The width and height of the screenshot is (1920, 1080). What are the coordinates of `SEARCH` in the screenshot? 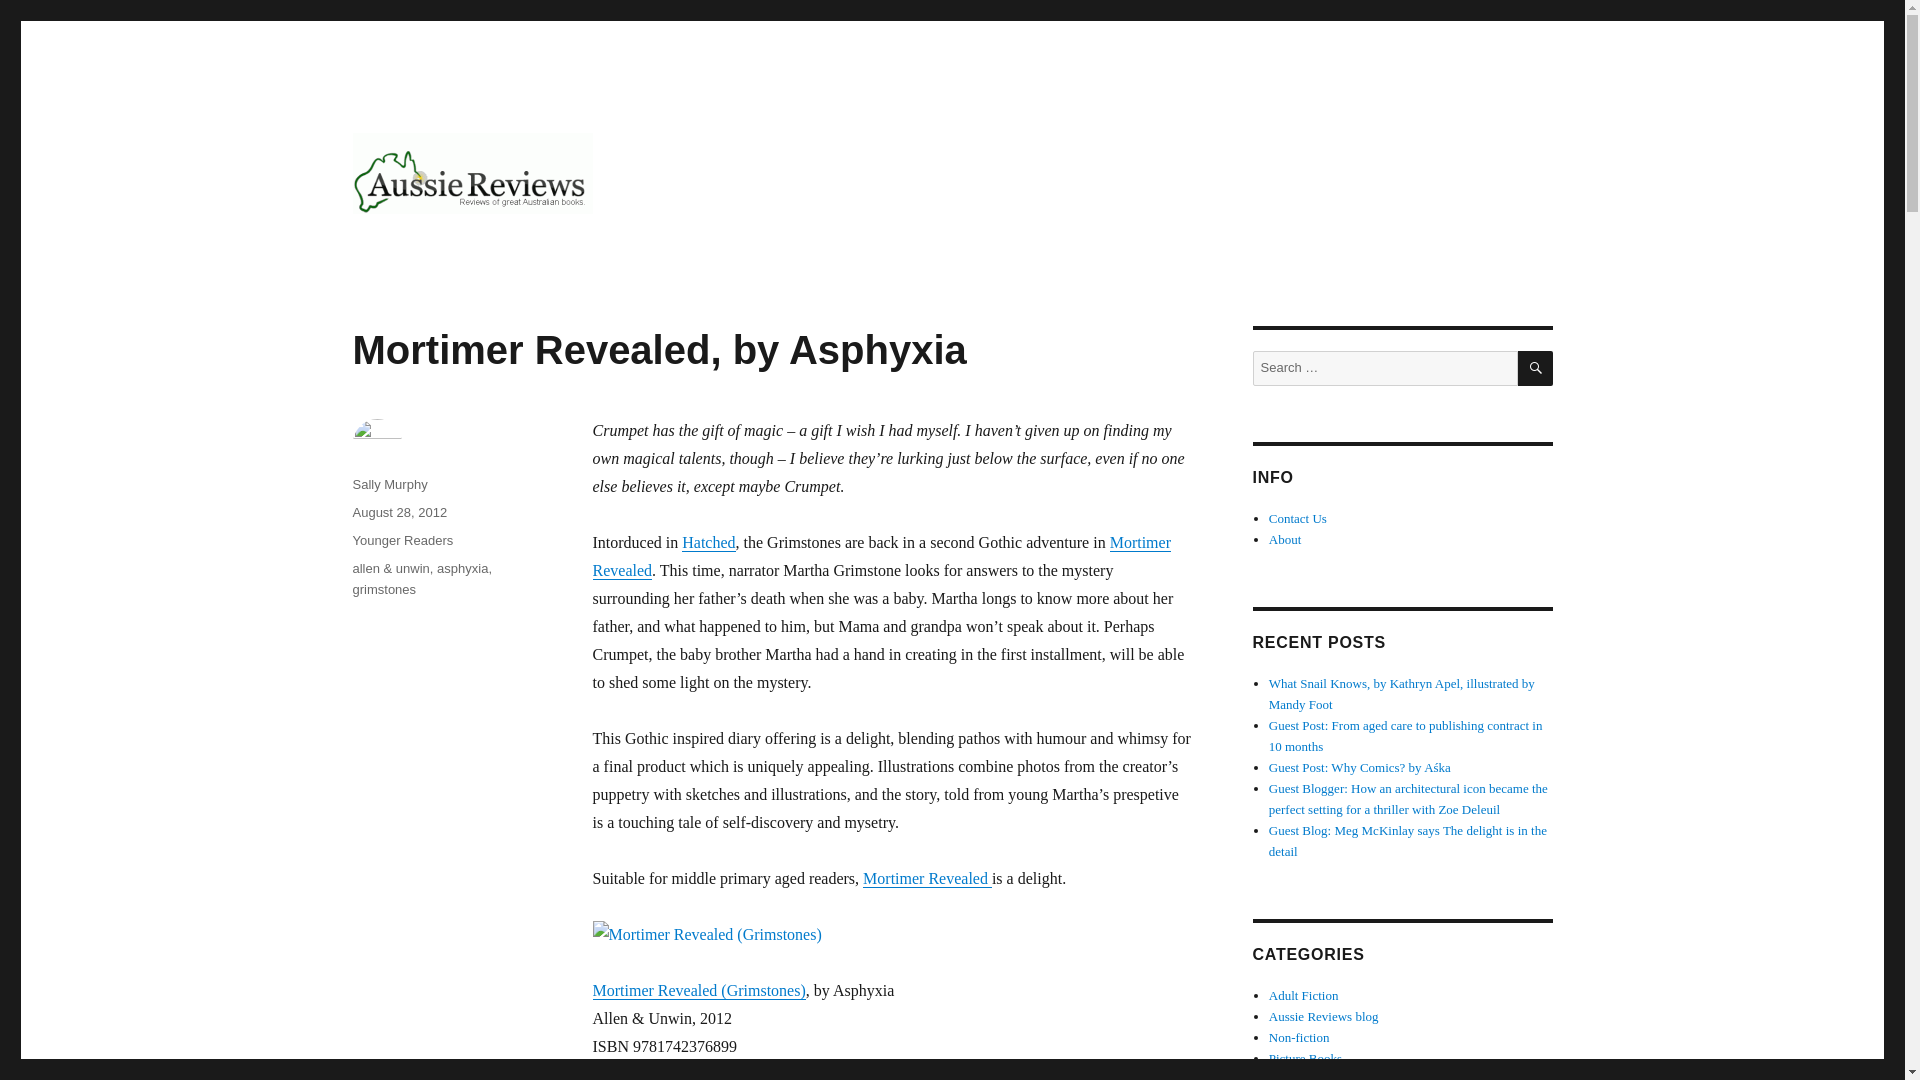 It's located at (1536, 368).